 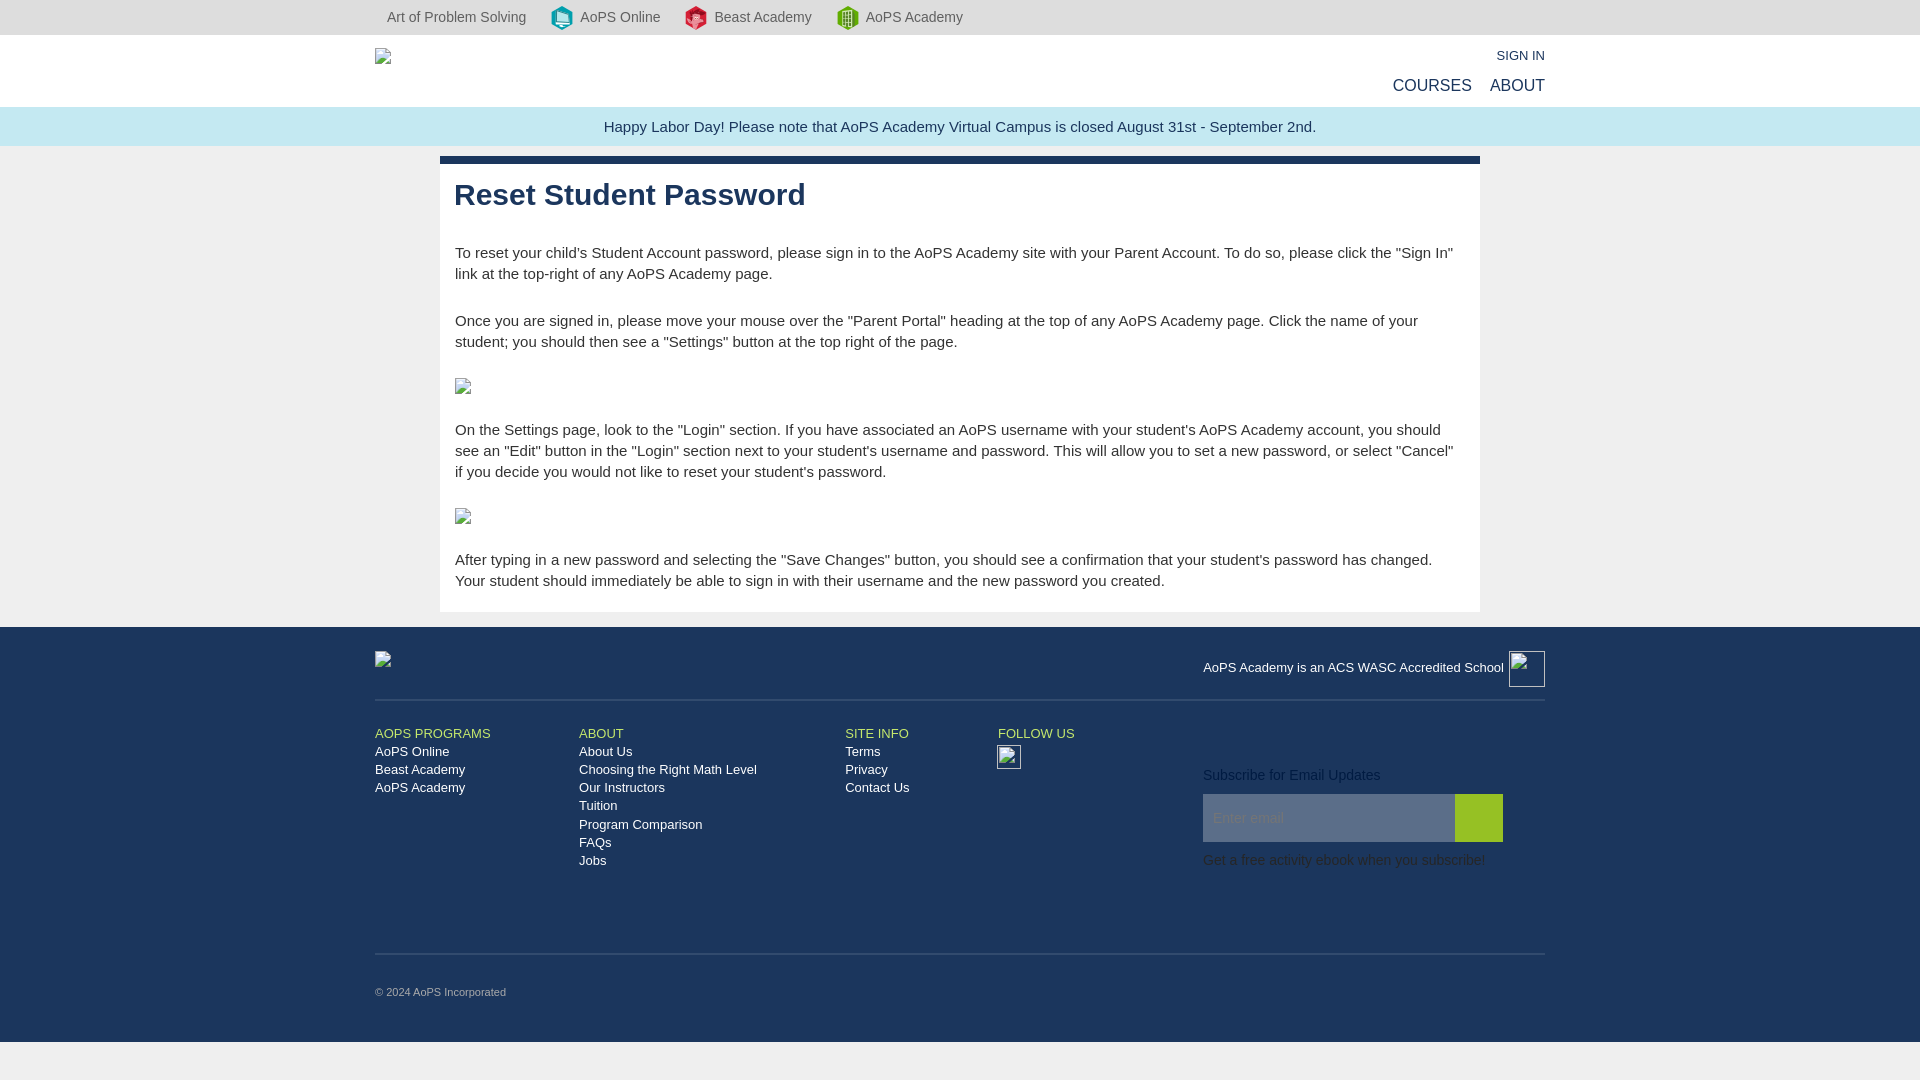 What do you see at coordinates (703, 806) in the screenshot?
I see `Tuition` at bounding box center [703, 806].